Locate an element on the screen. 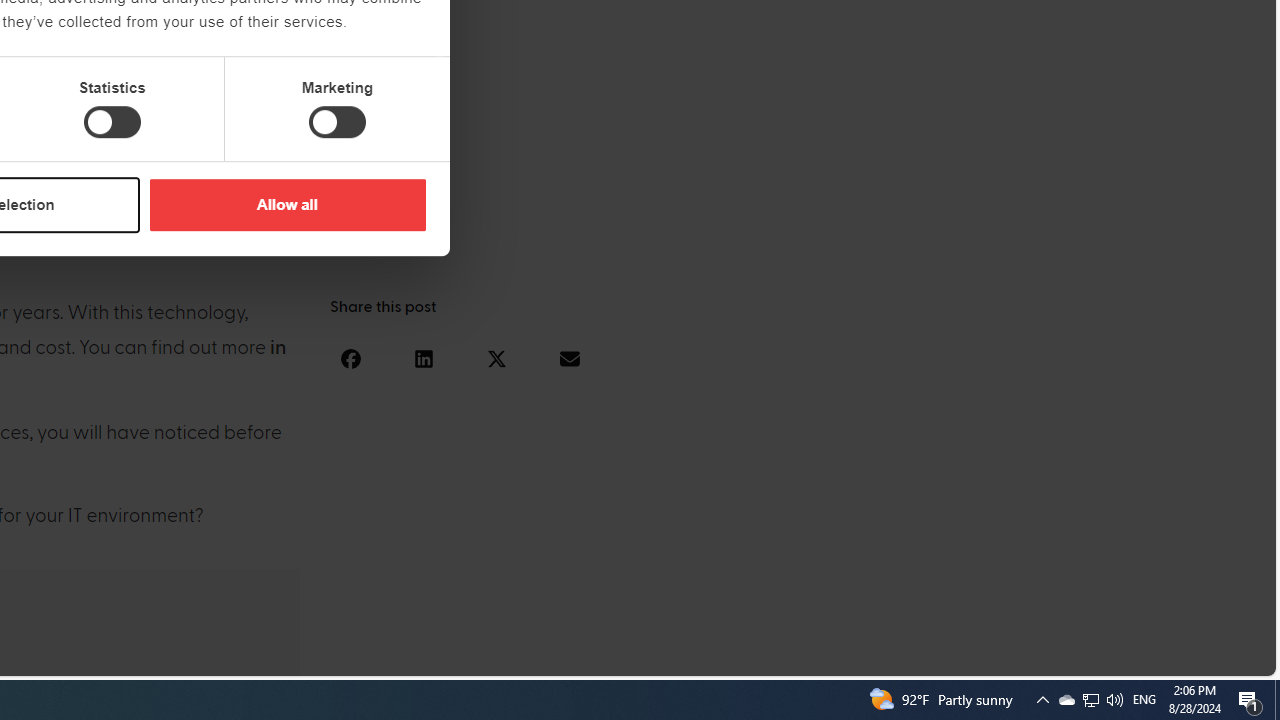 This screenshot has width=1280, height=720. Statistics is located at coordinates (112, 122).